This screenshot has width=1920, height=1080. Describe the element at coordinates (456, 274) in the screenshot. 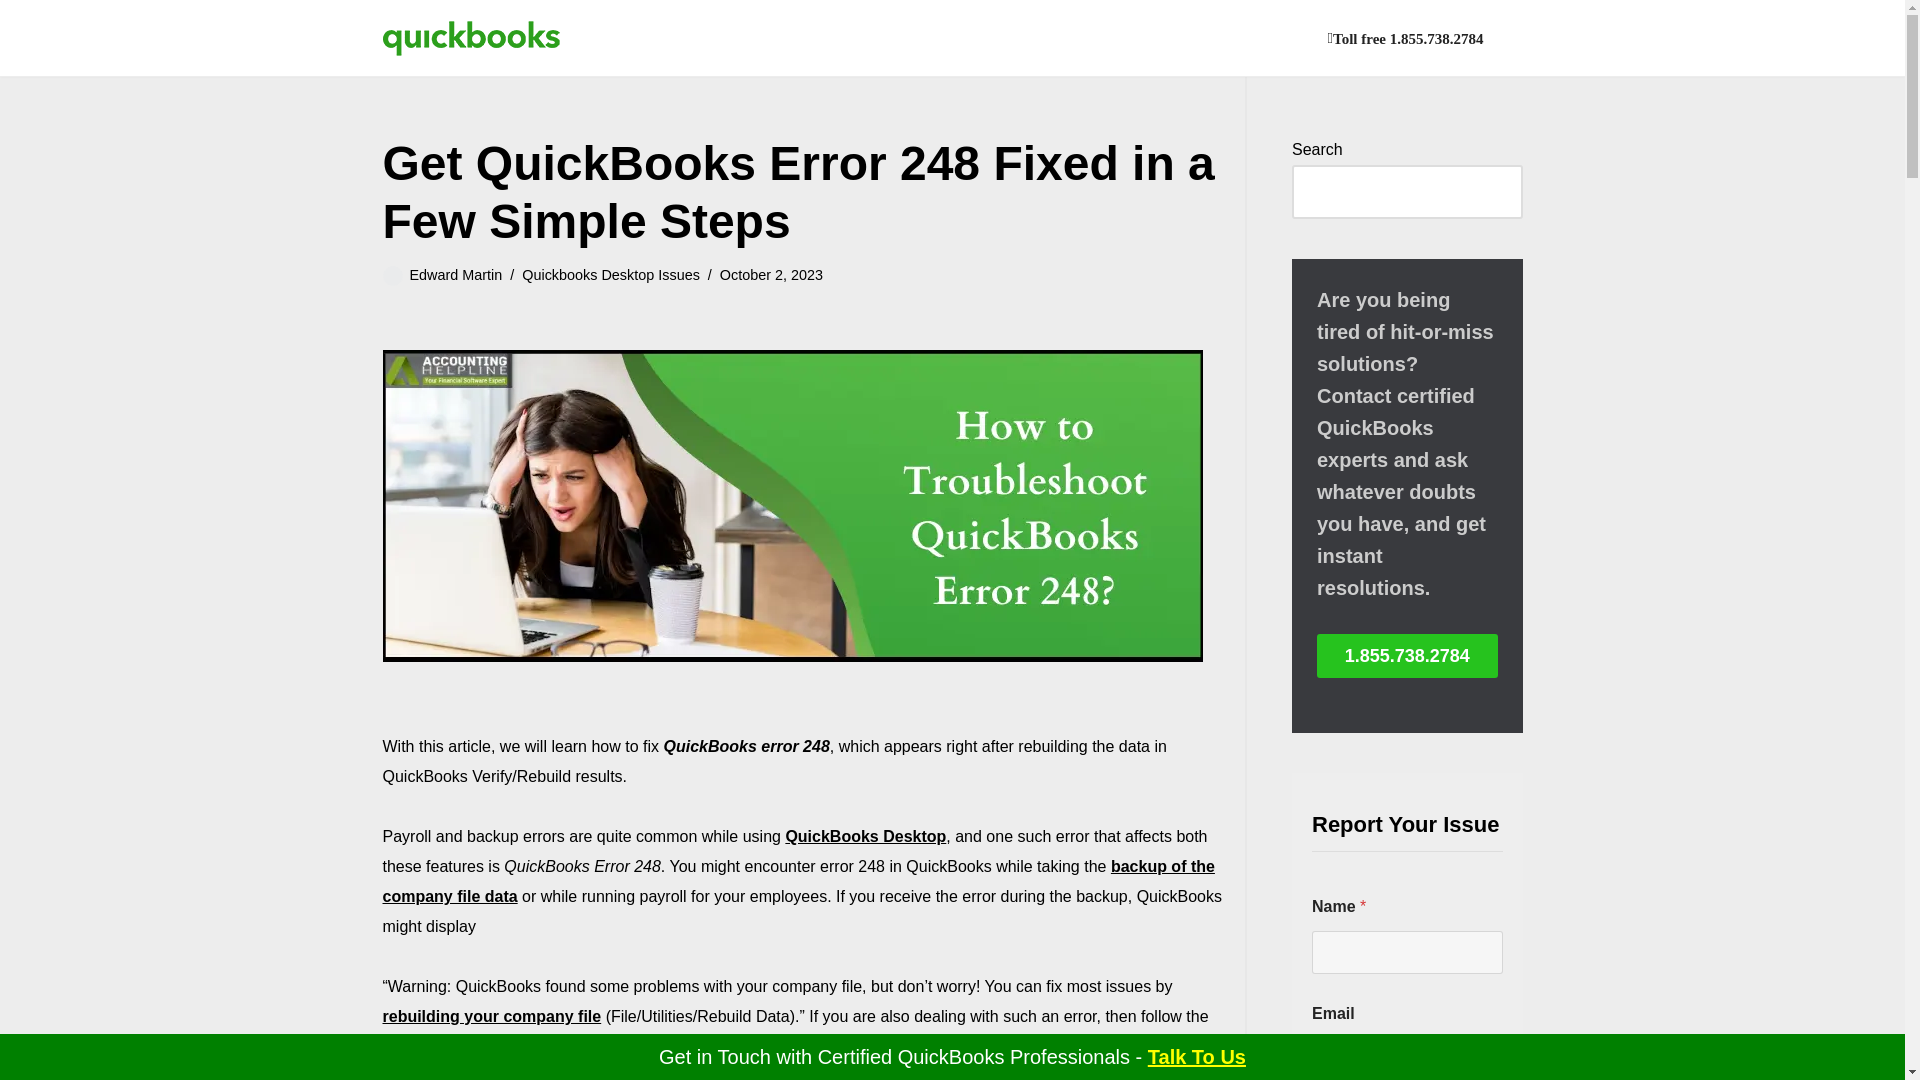

I see `Edward Martin` at that location.